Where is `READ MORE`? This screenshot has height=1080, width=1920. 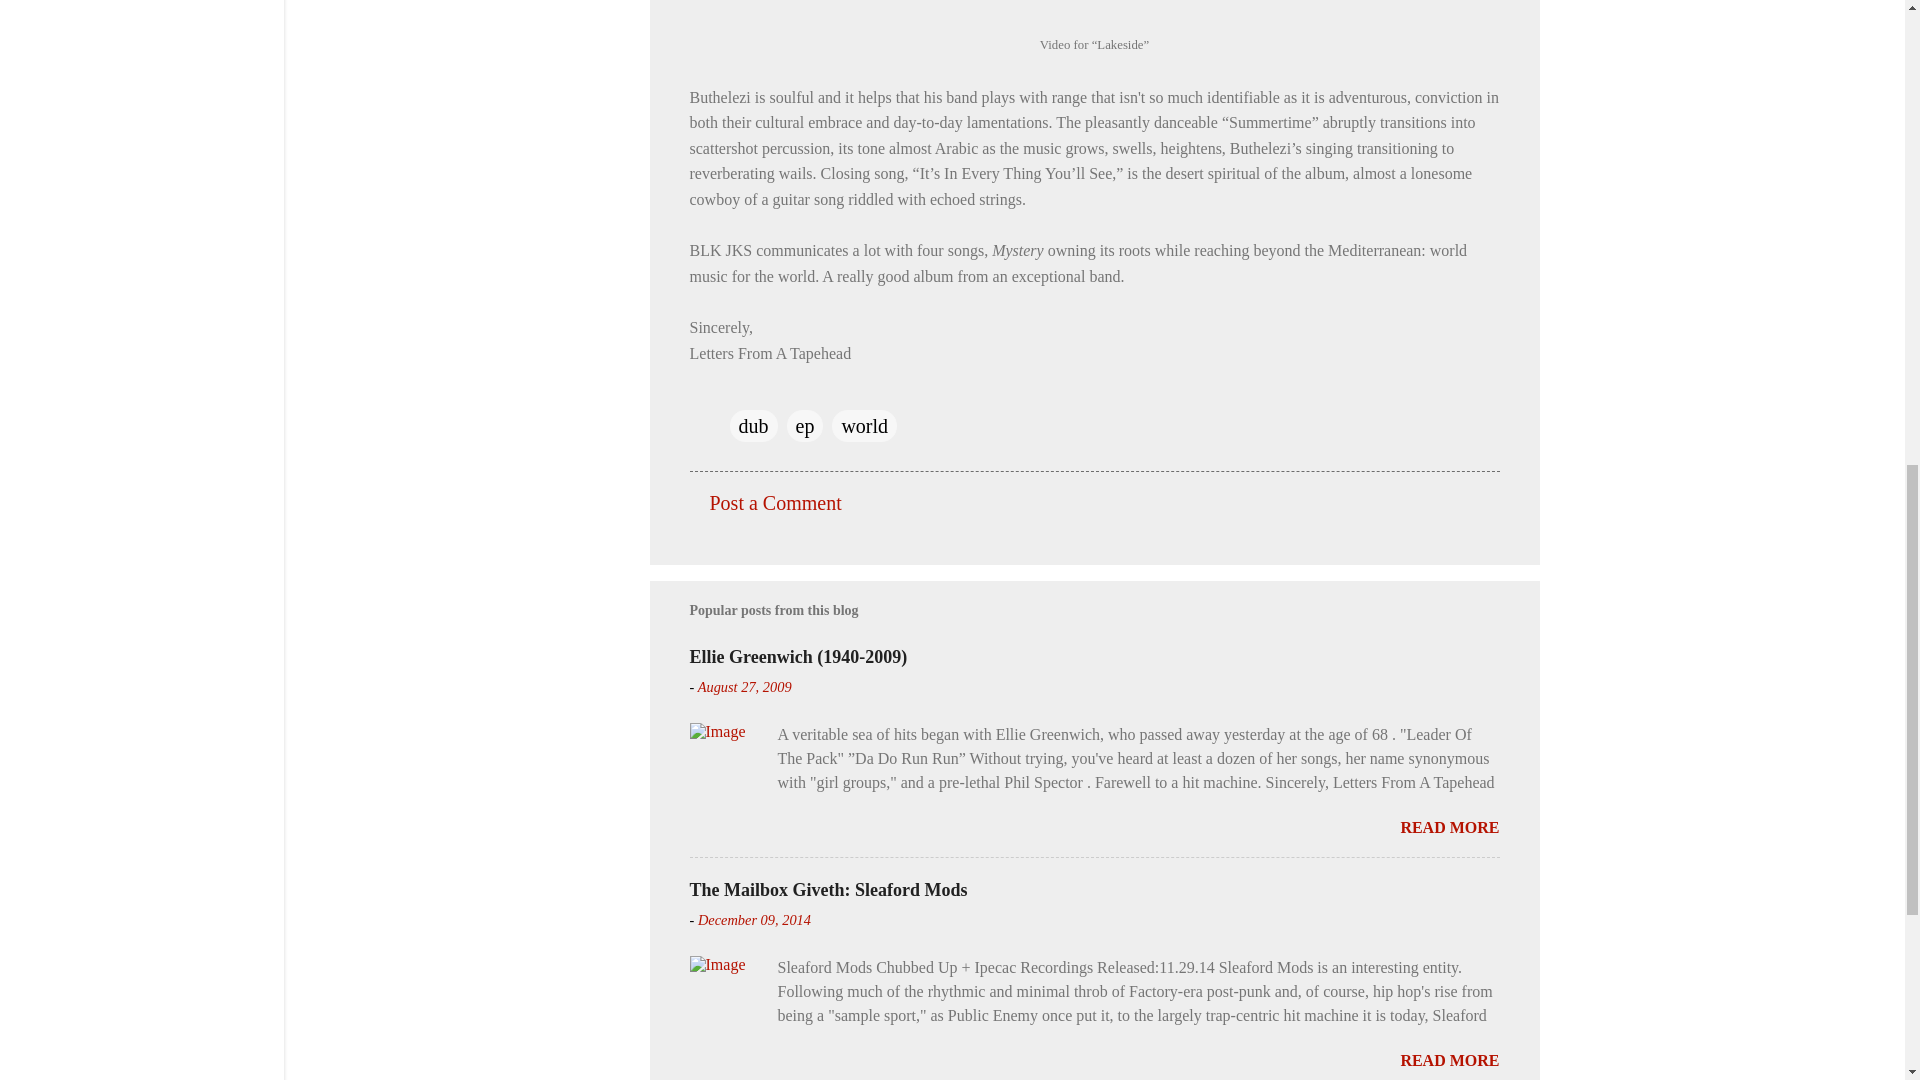
READ MORE is located at coordinates (1449, 1060).